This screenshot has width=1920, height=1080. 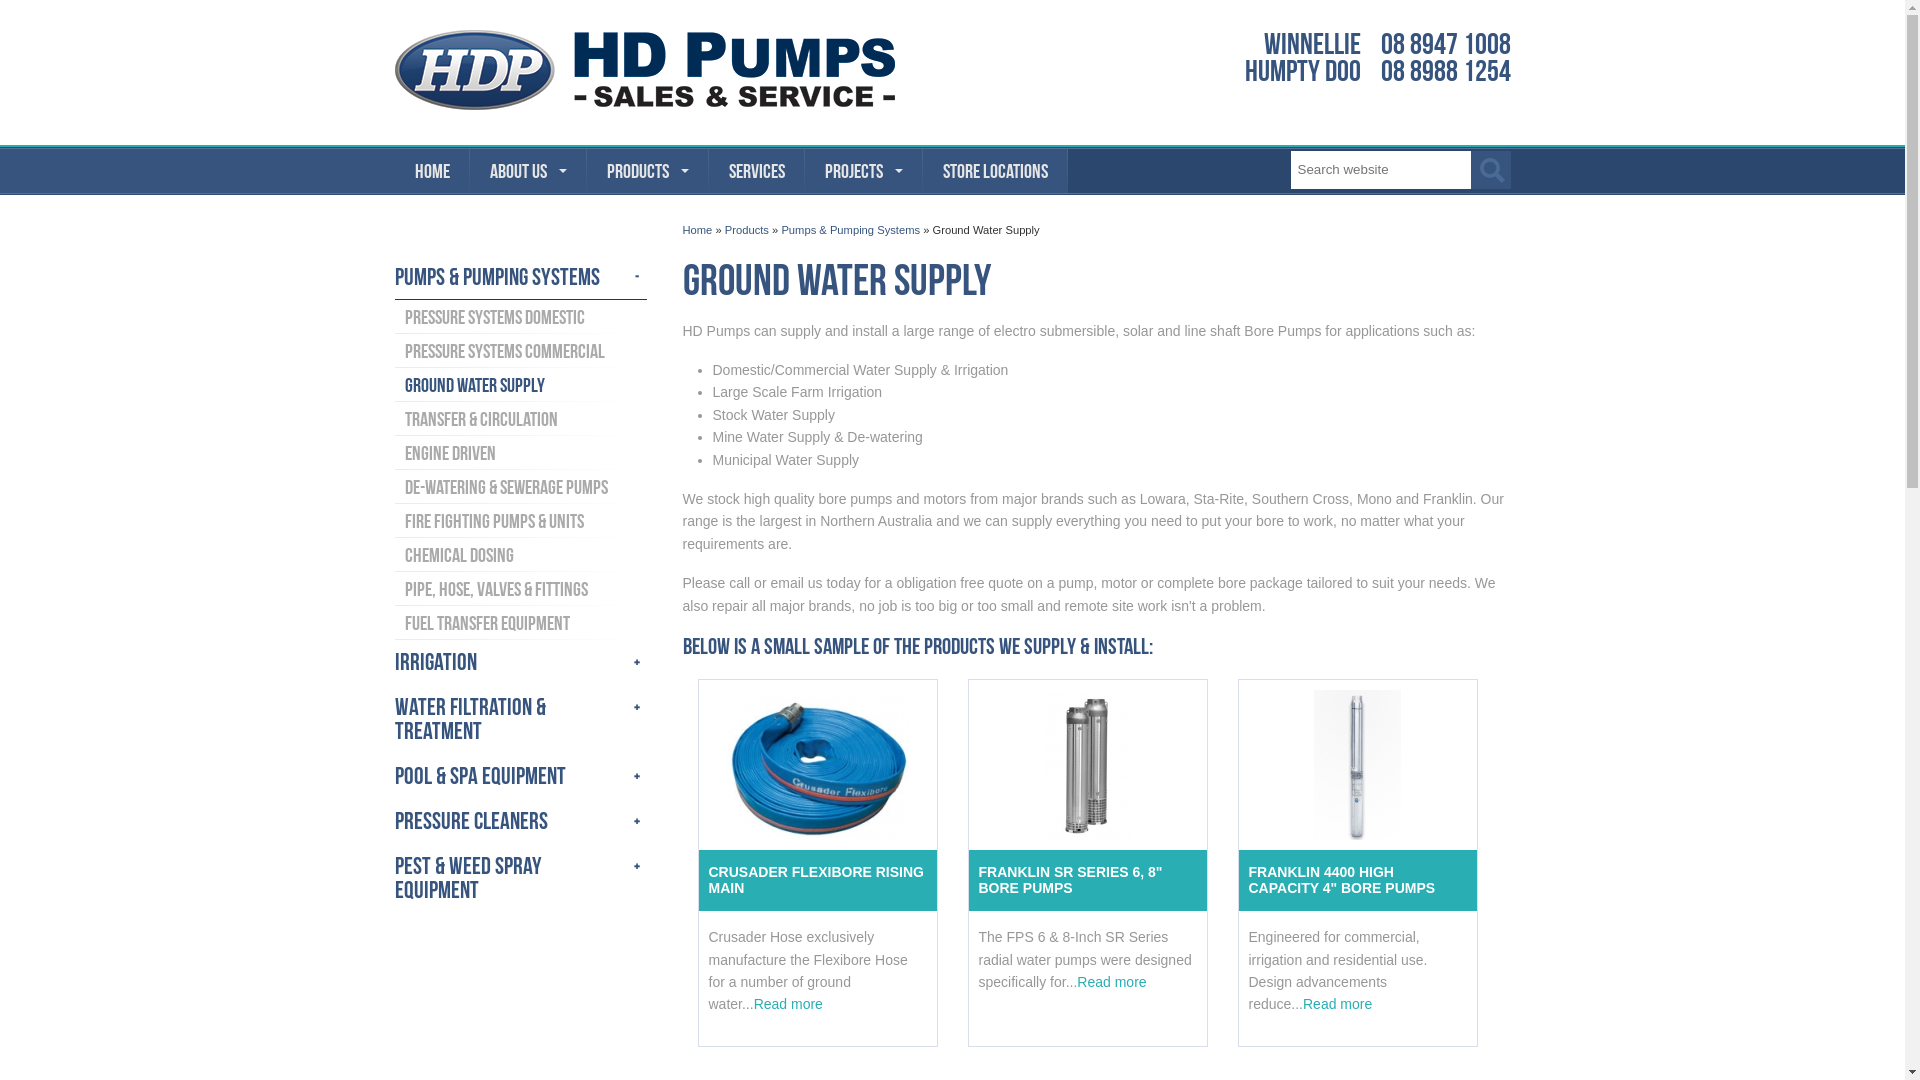 What do you see at coordinates (788, 1004) in the screenshot?
I see `Read more` at bounding box center [788, 1004].